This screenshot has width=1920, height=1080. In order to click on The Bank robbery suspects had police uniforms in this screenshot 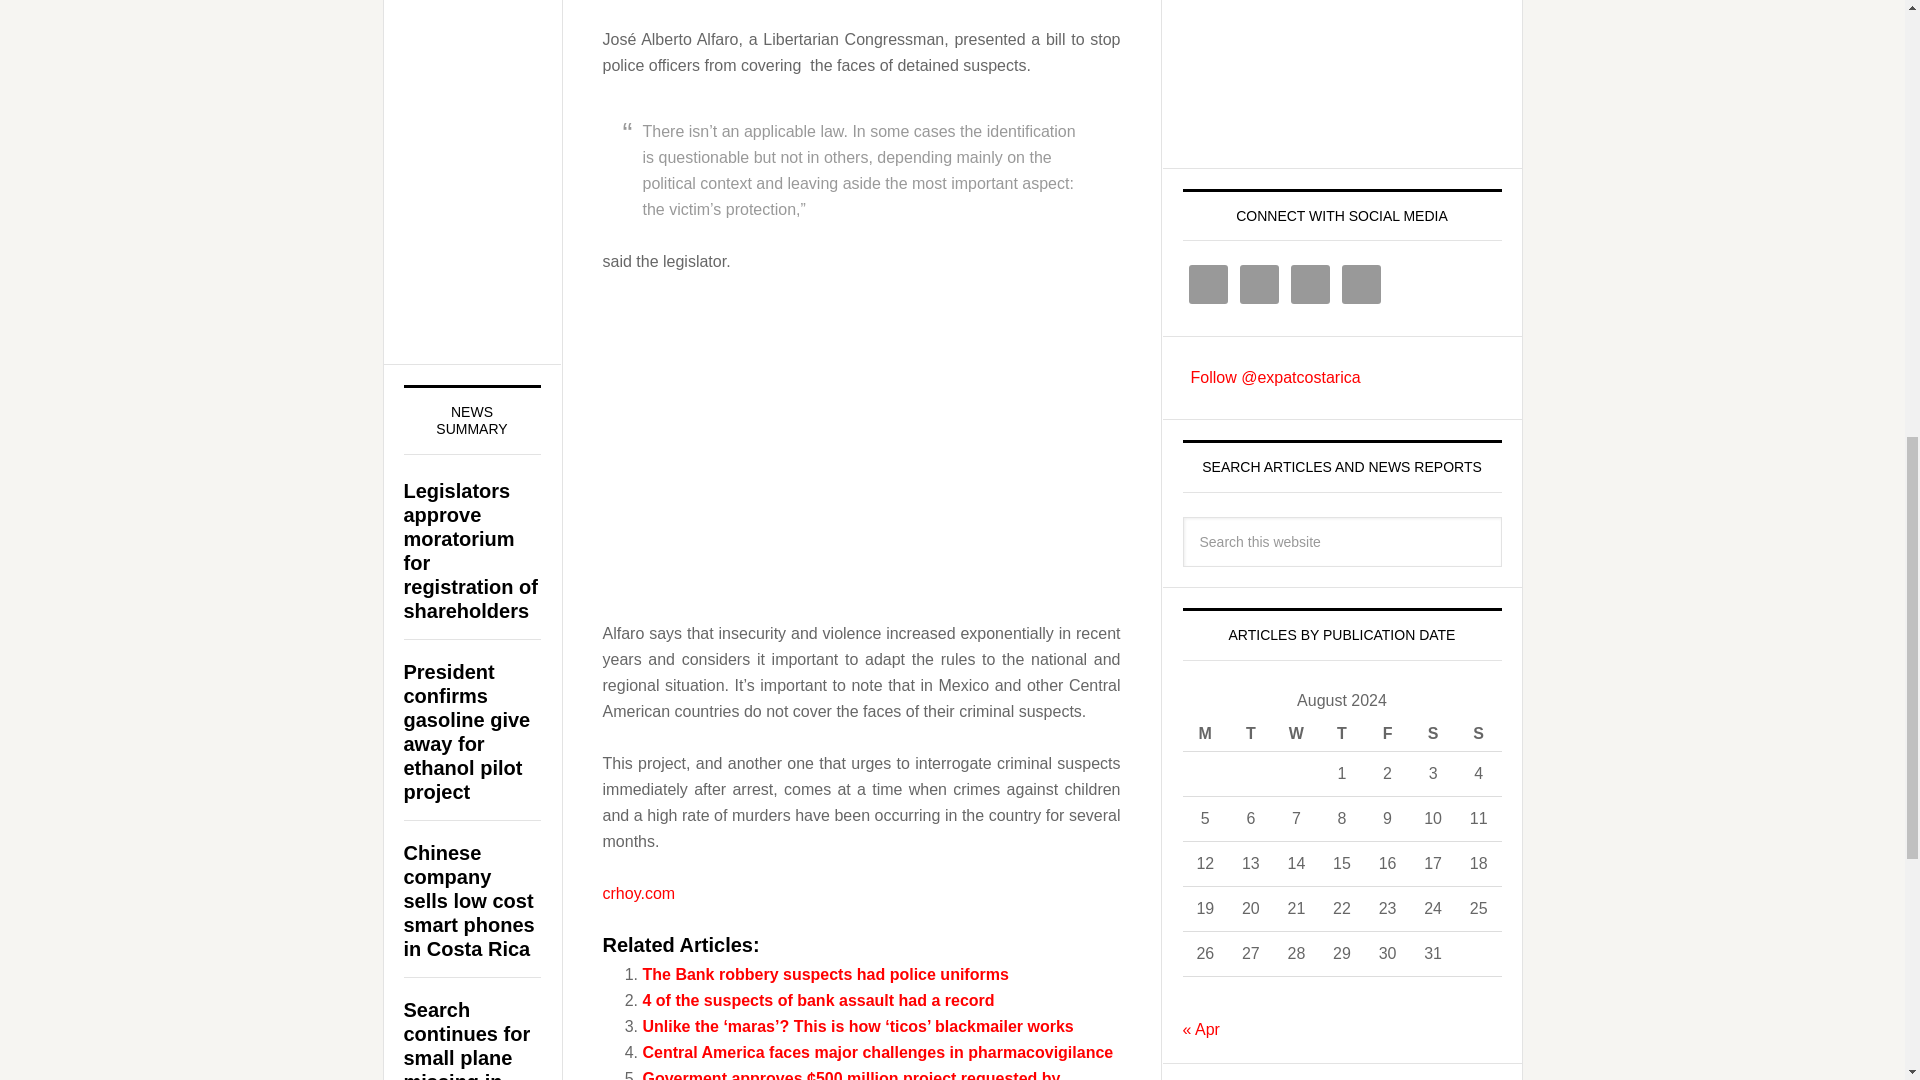, I will do `click(824, 974)`.